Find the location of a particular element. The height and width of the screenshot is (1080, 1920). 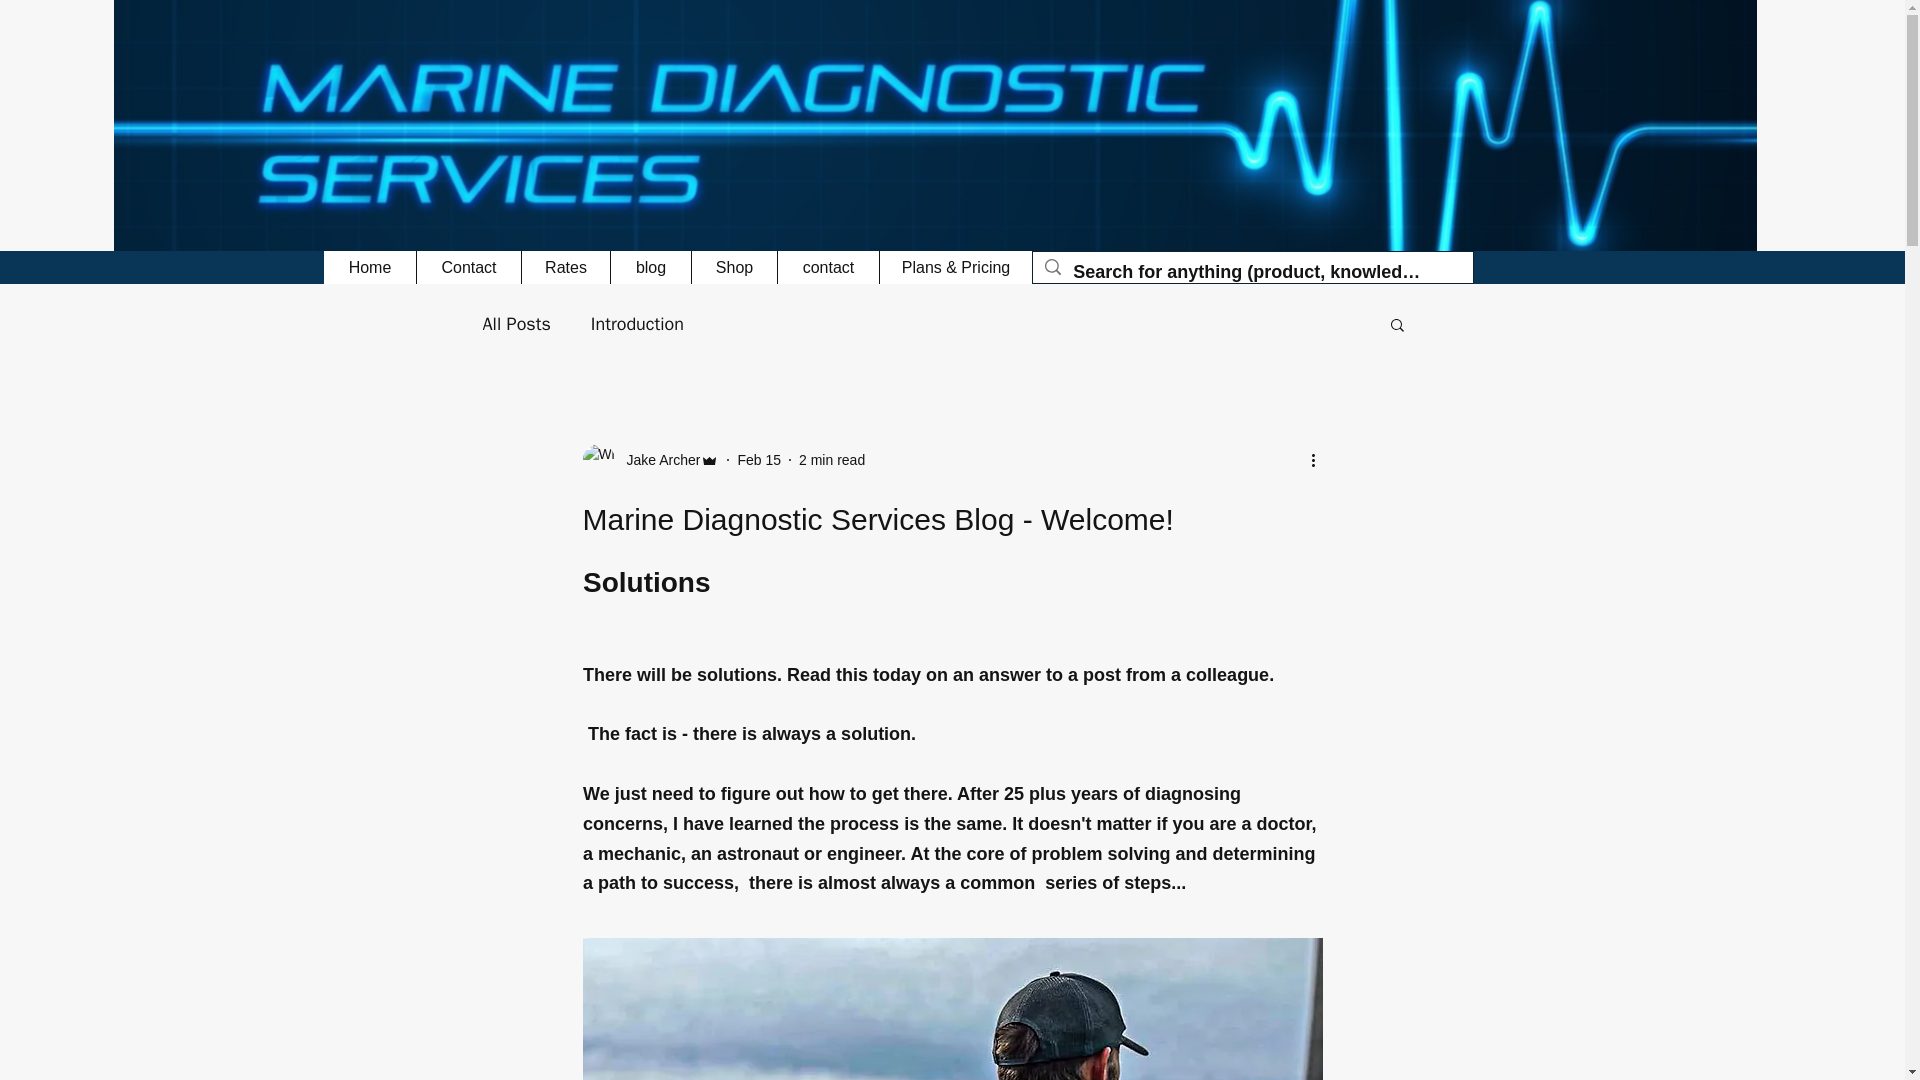

Contact is located at coordinates (468, 267).